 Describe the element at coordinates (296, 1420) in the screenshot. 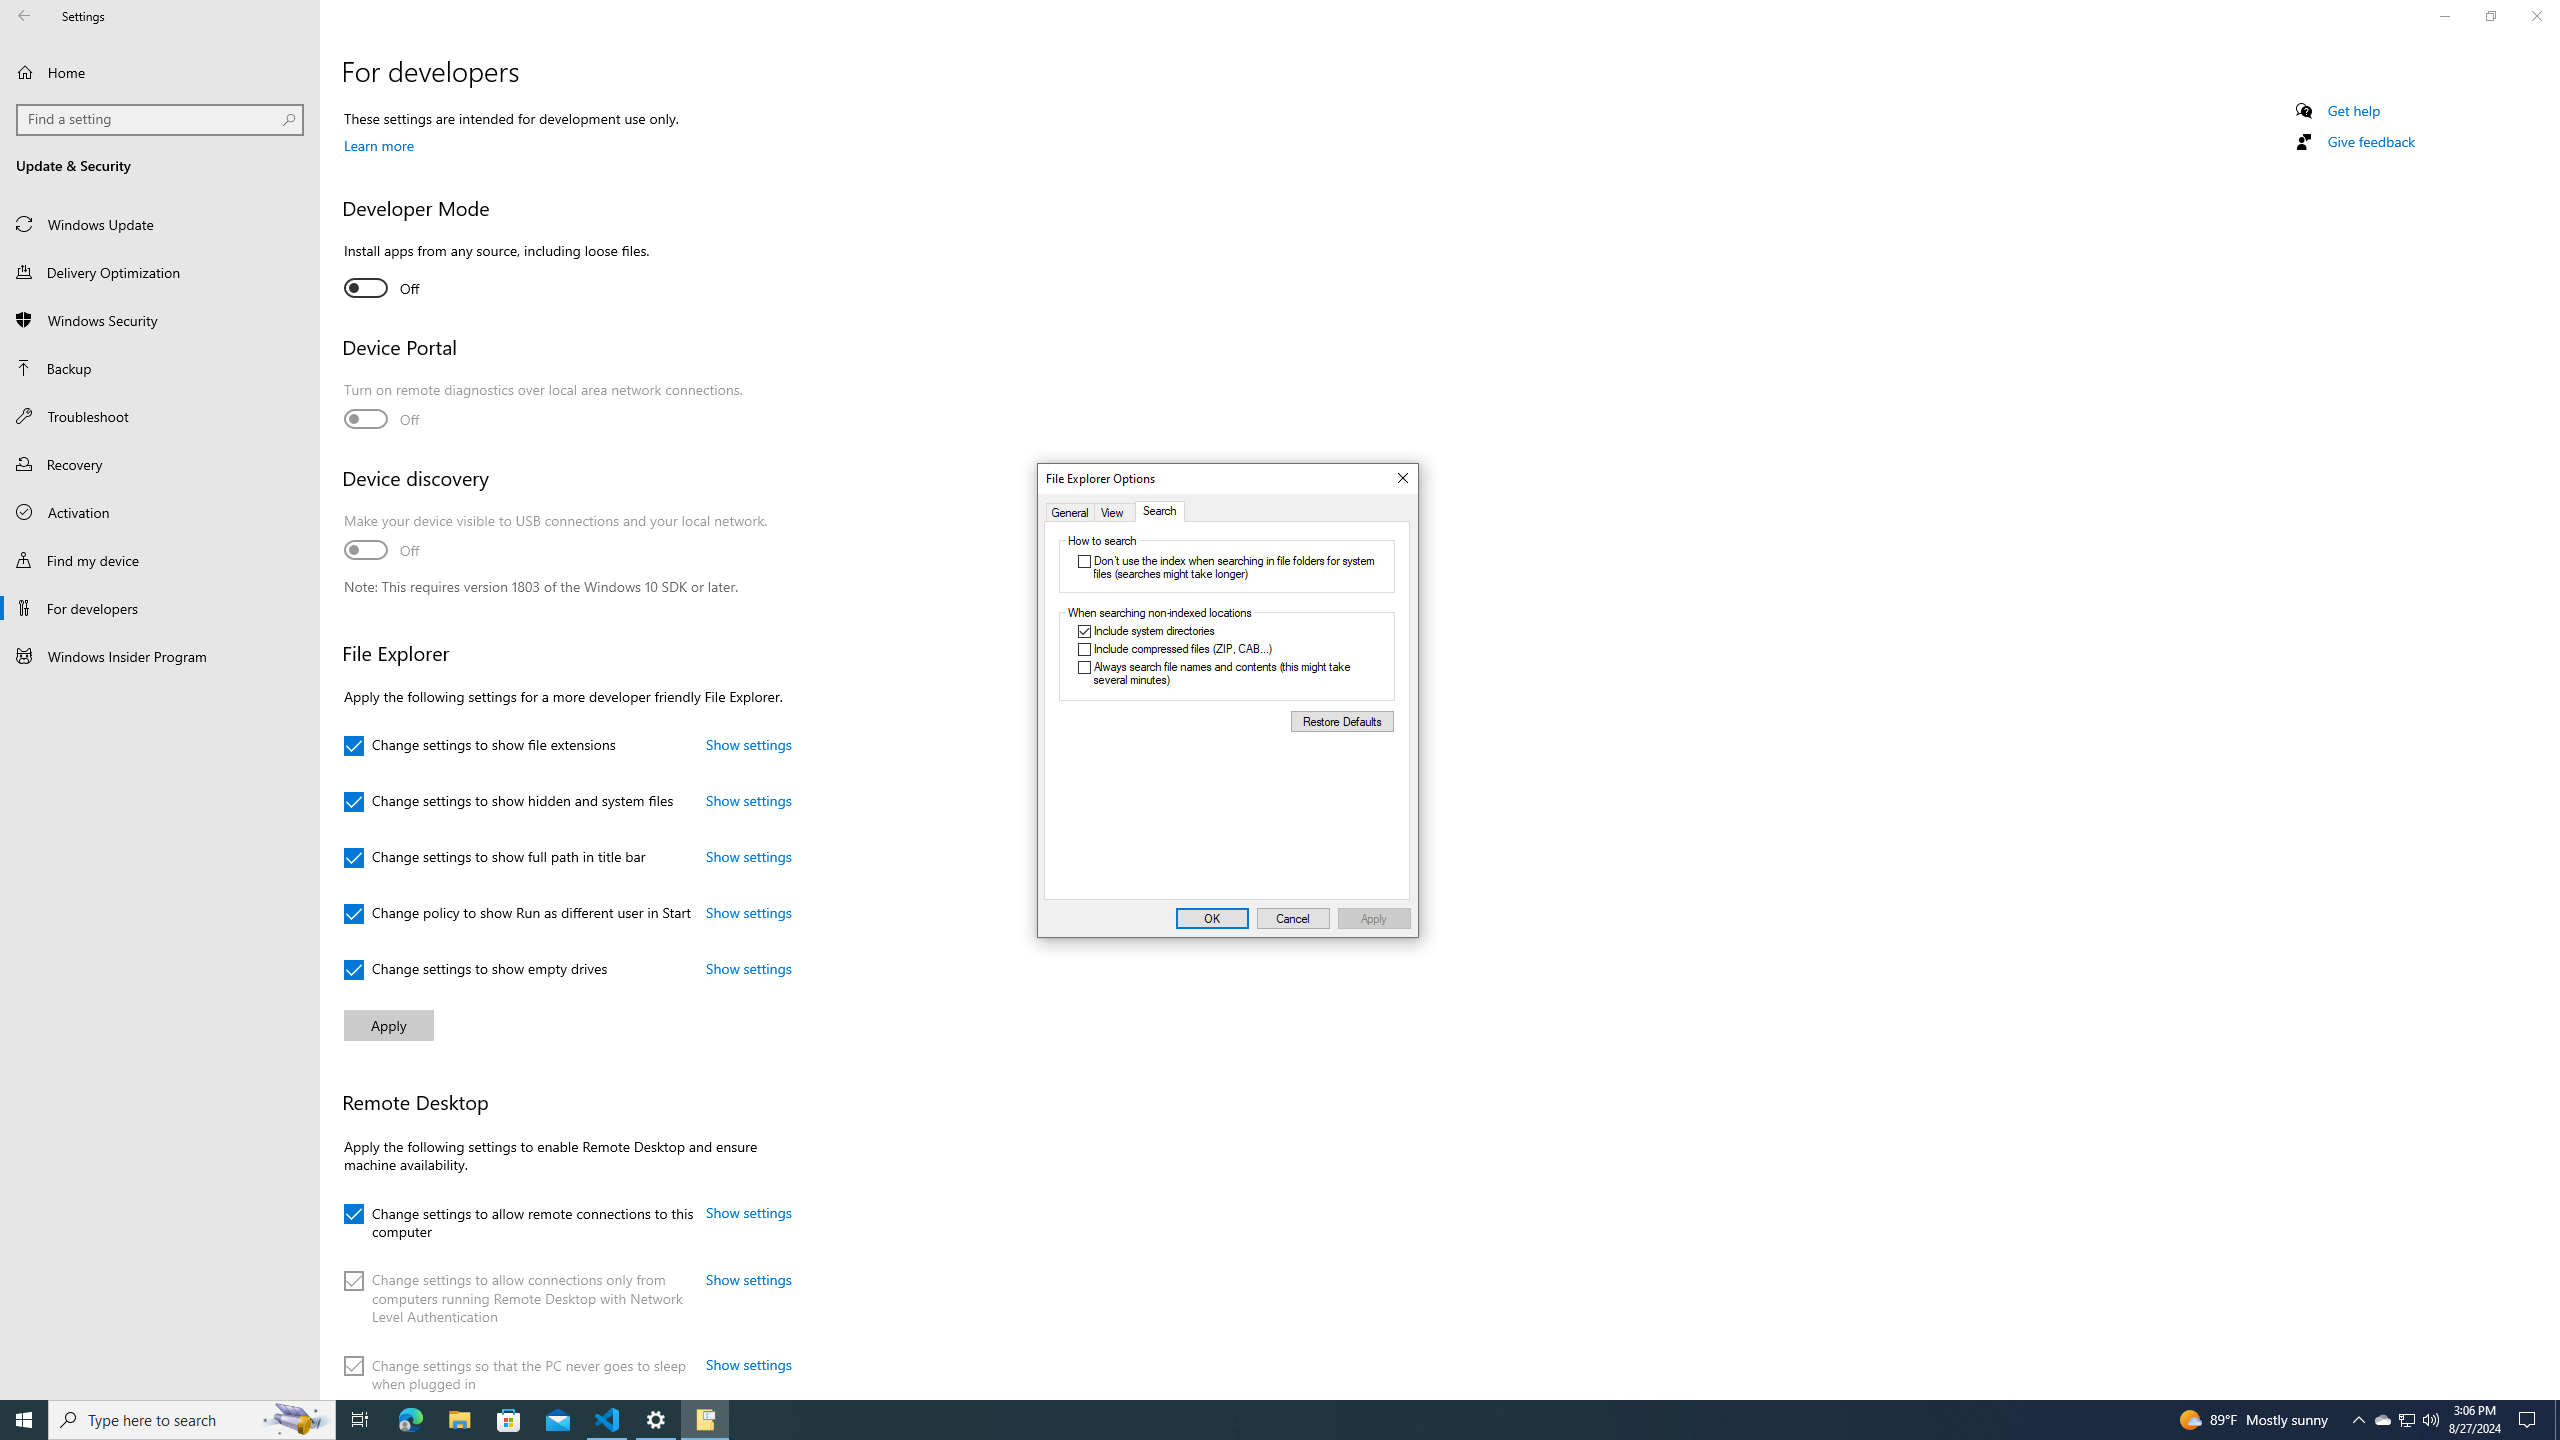

I see `View` at that location.